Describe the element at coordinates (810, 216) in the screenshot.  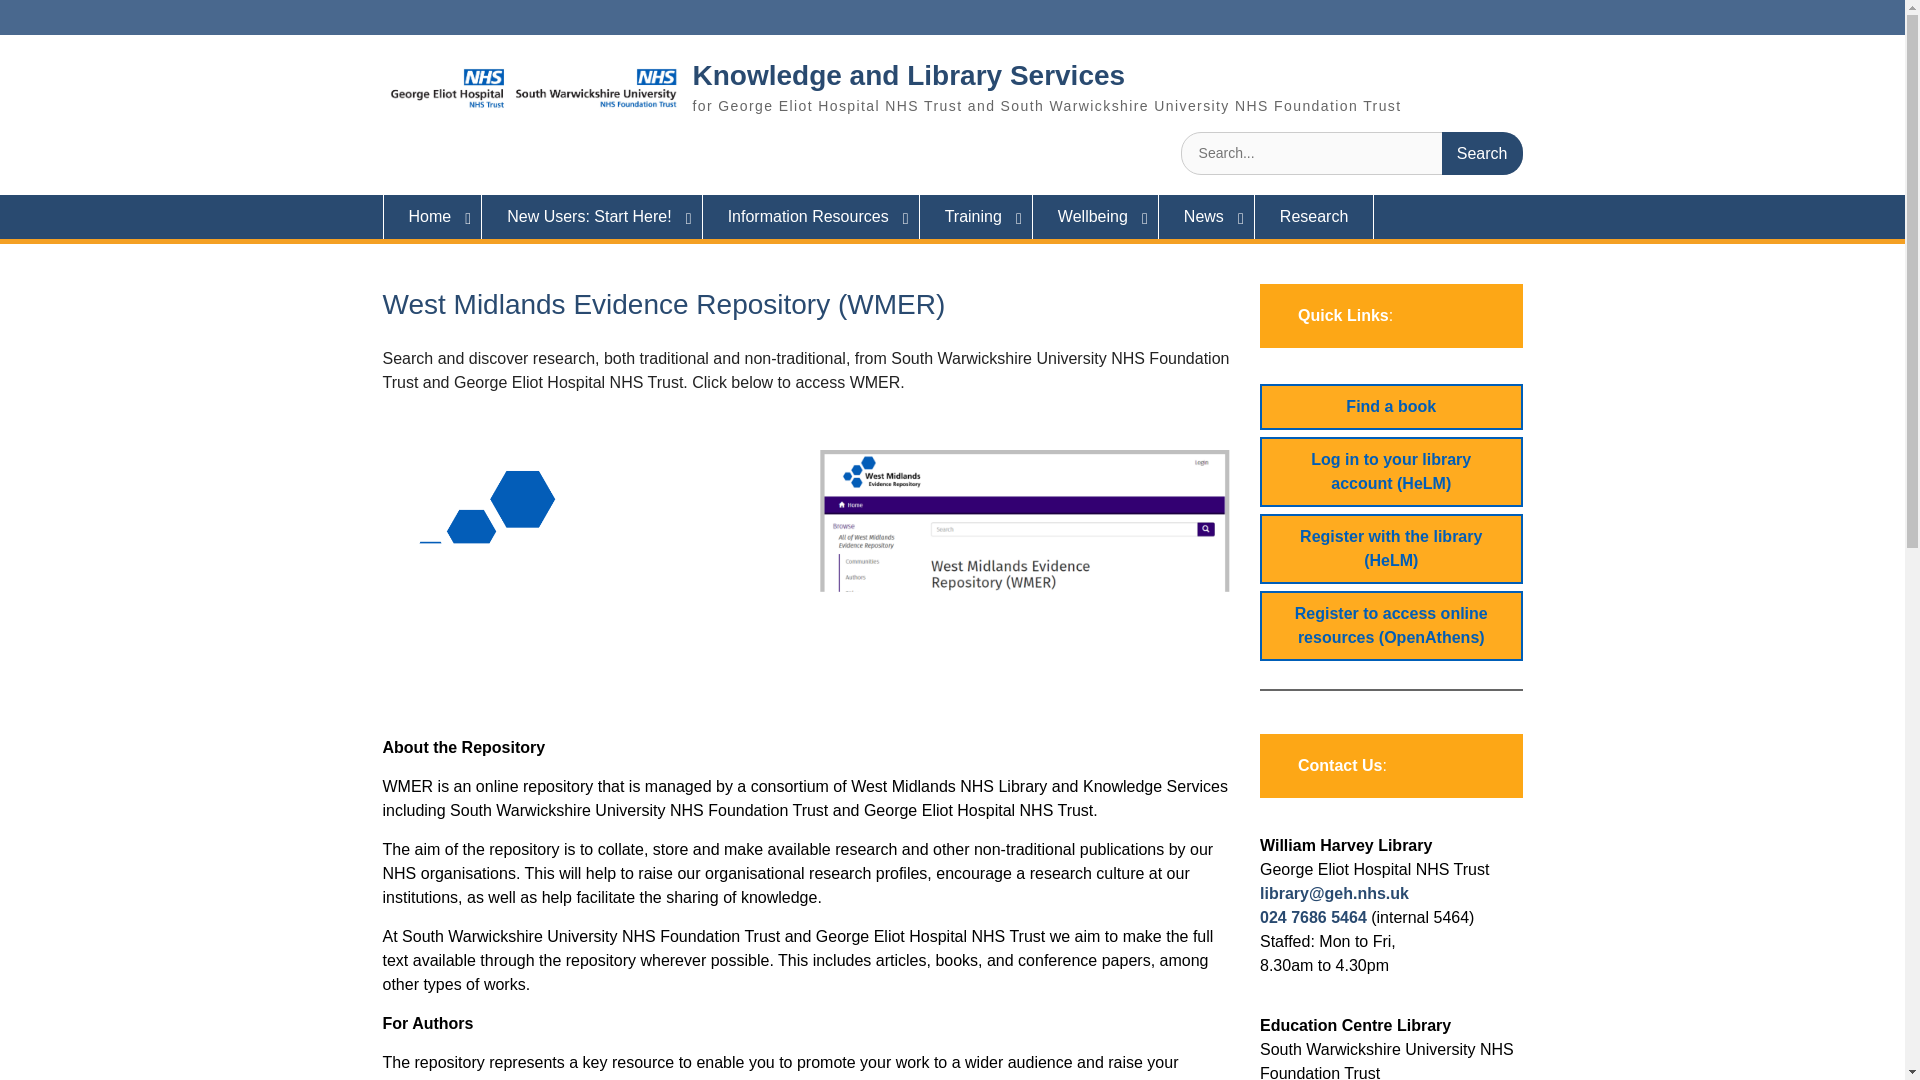
I see `Information Resources` at that location.